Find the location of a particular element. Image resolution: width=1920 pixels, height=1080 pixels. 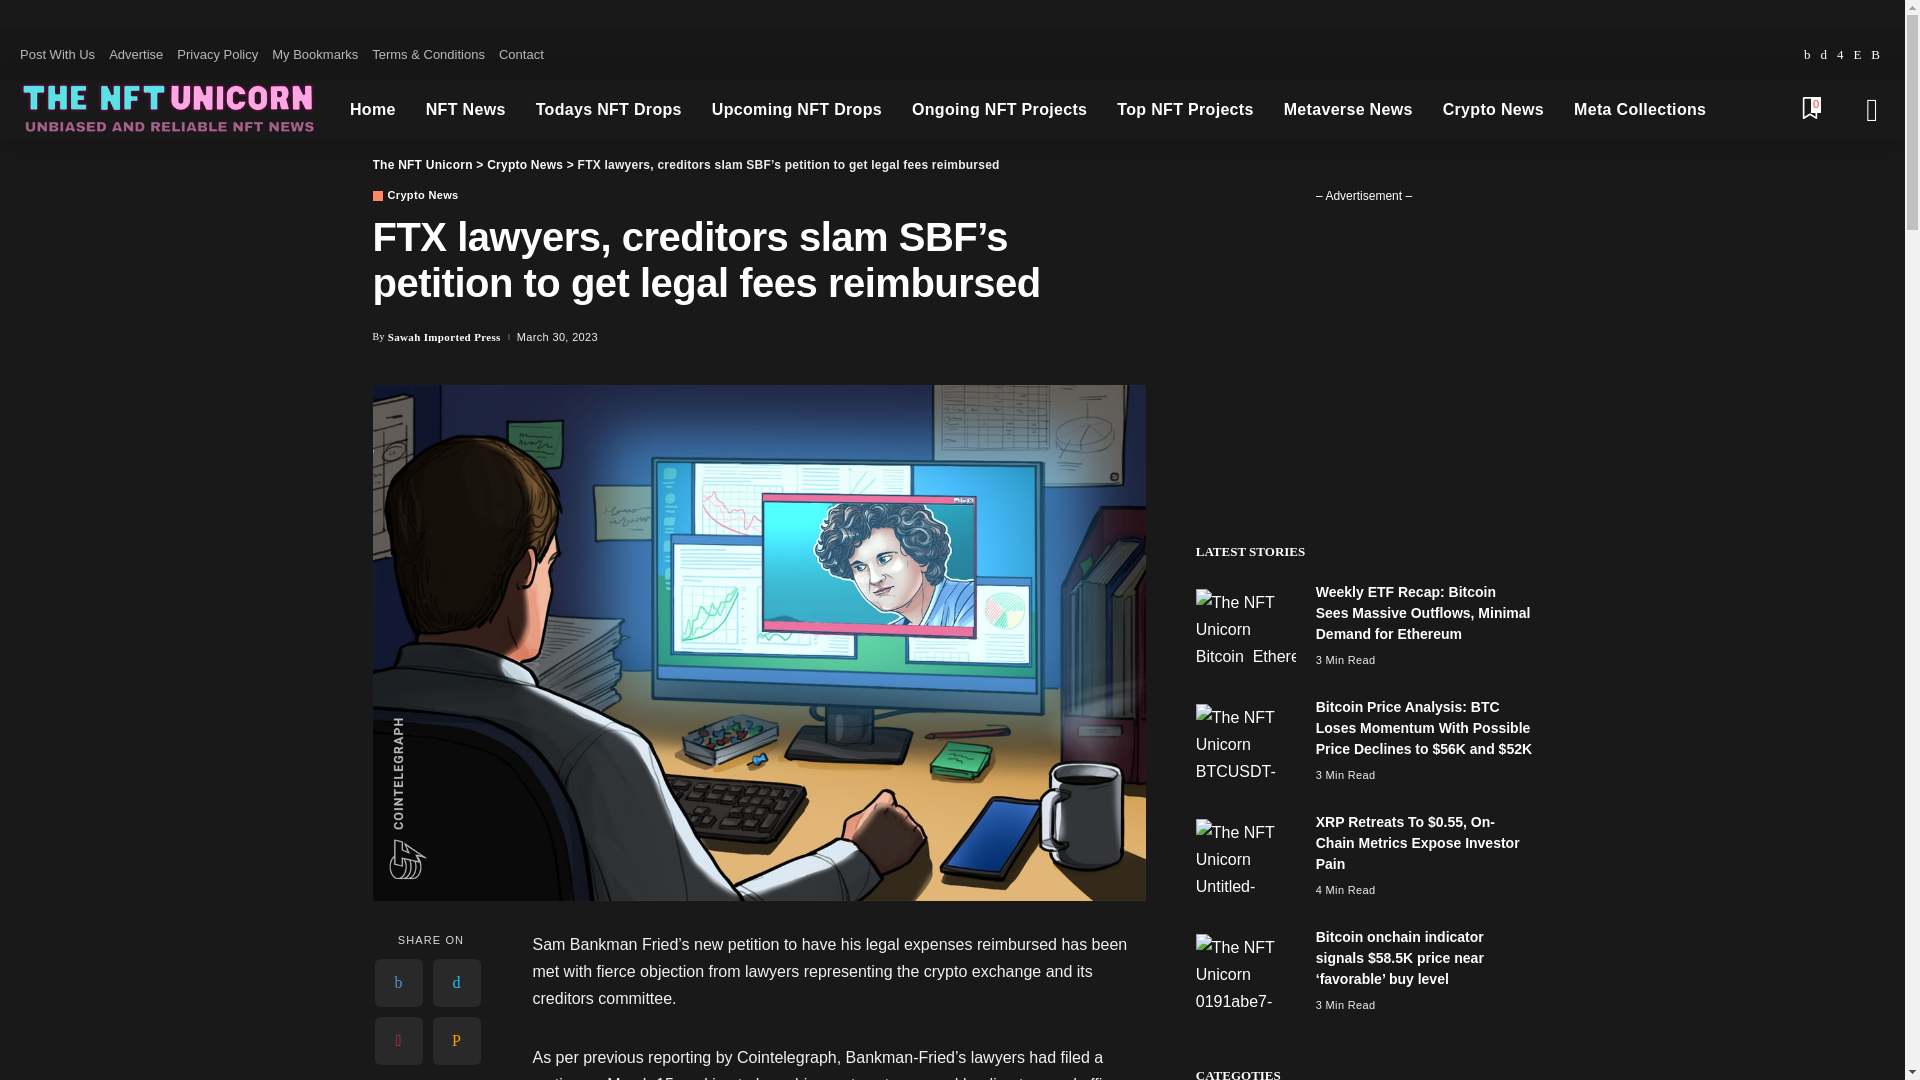

Privacy Policy is located at coordinates (217, 55).